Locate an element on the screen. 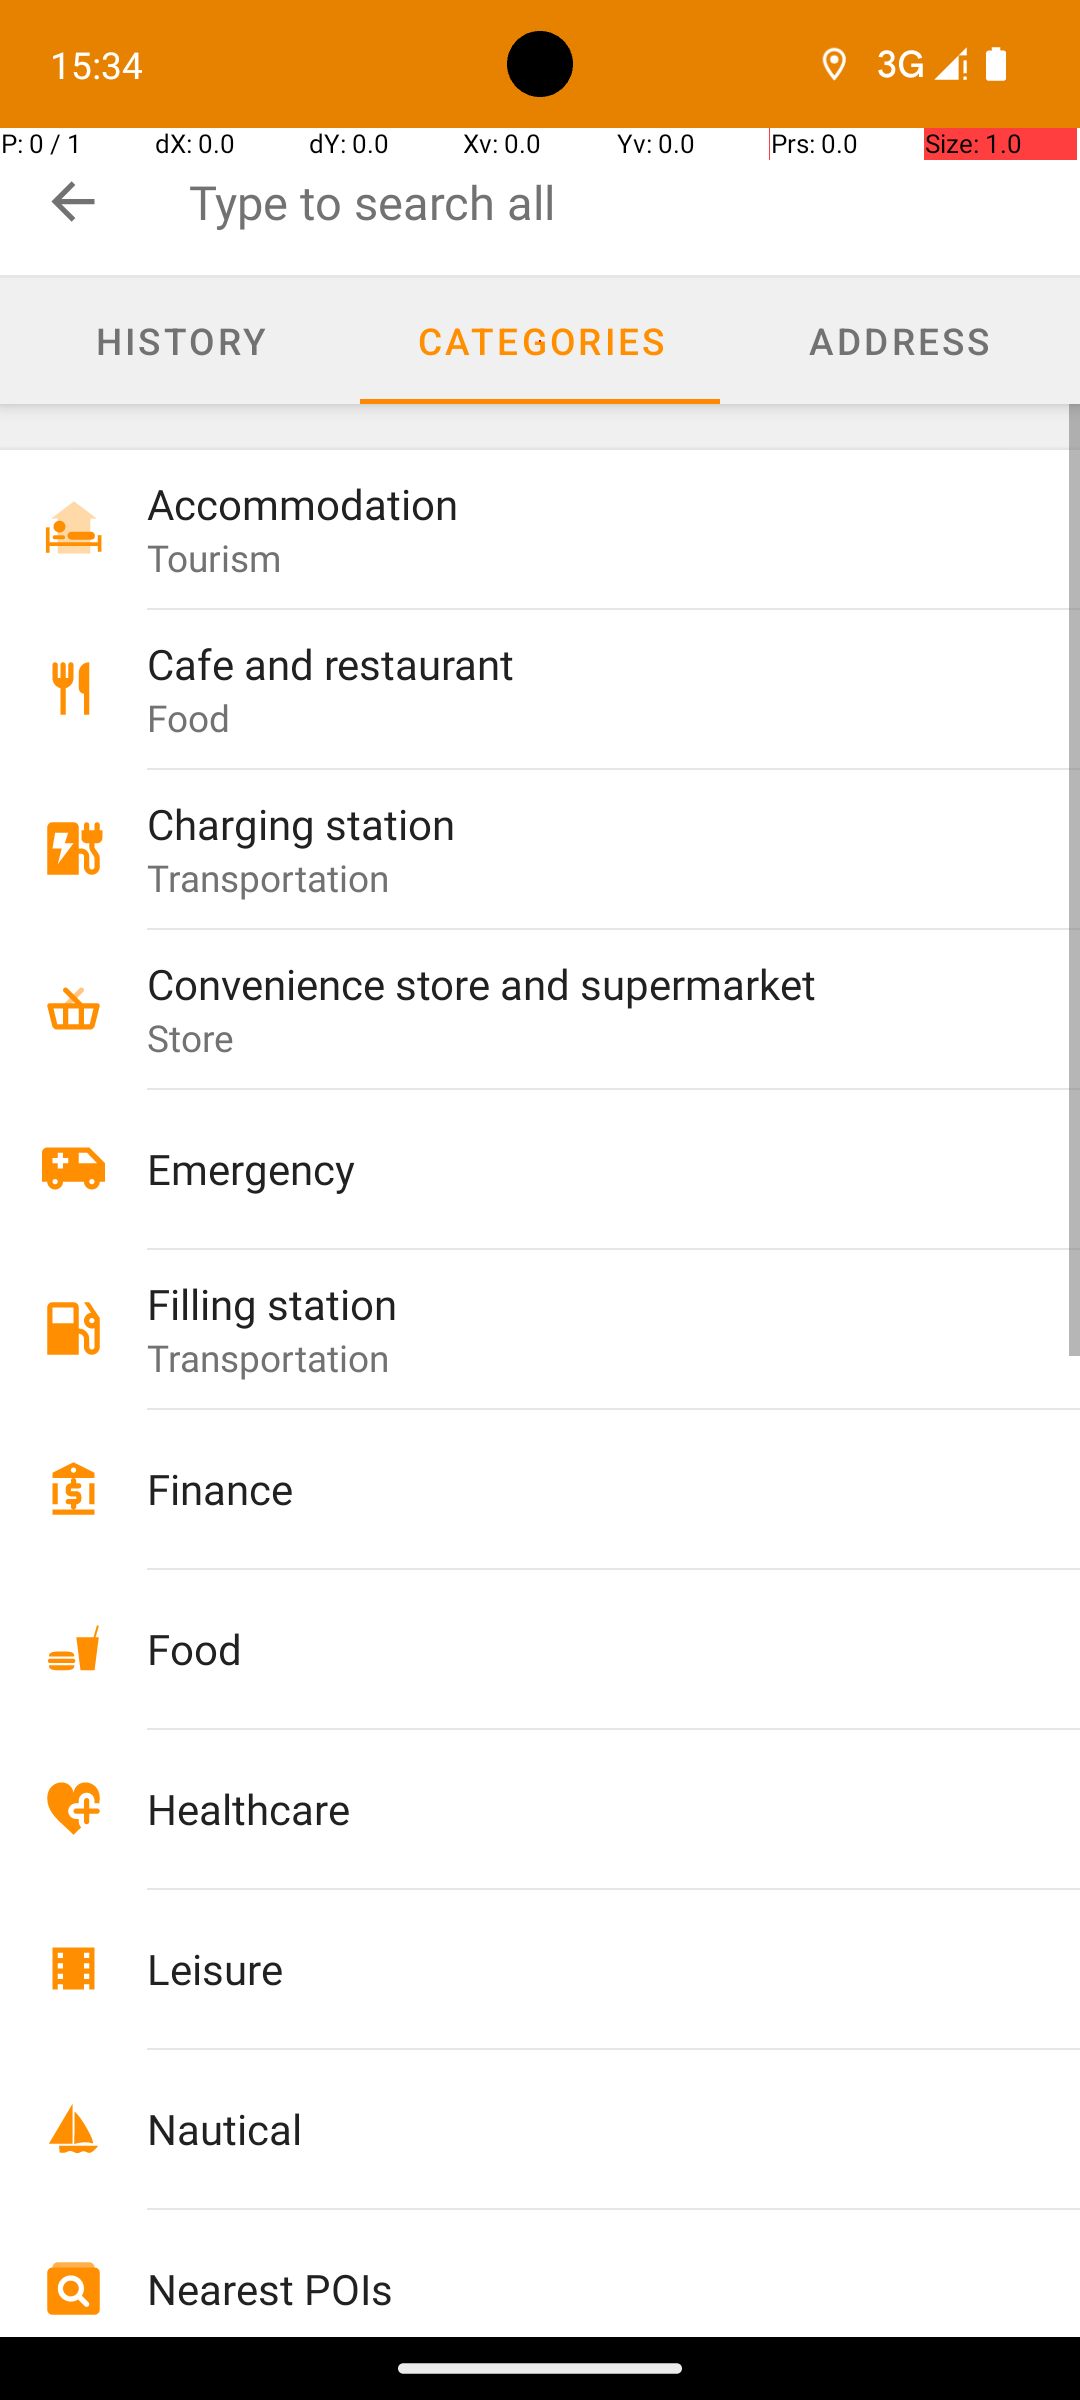 The width and height of the screenshot is (1080, 2400). History is located at coordinates (180, 341).